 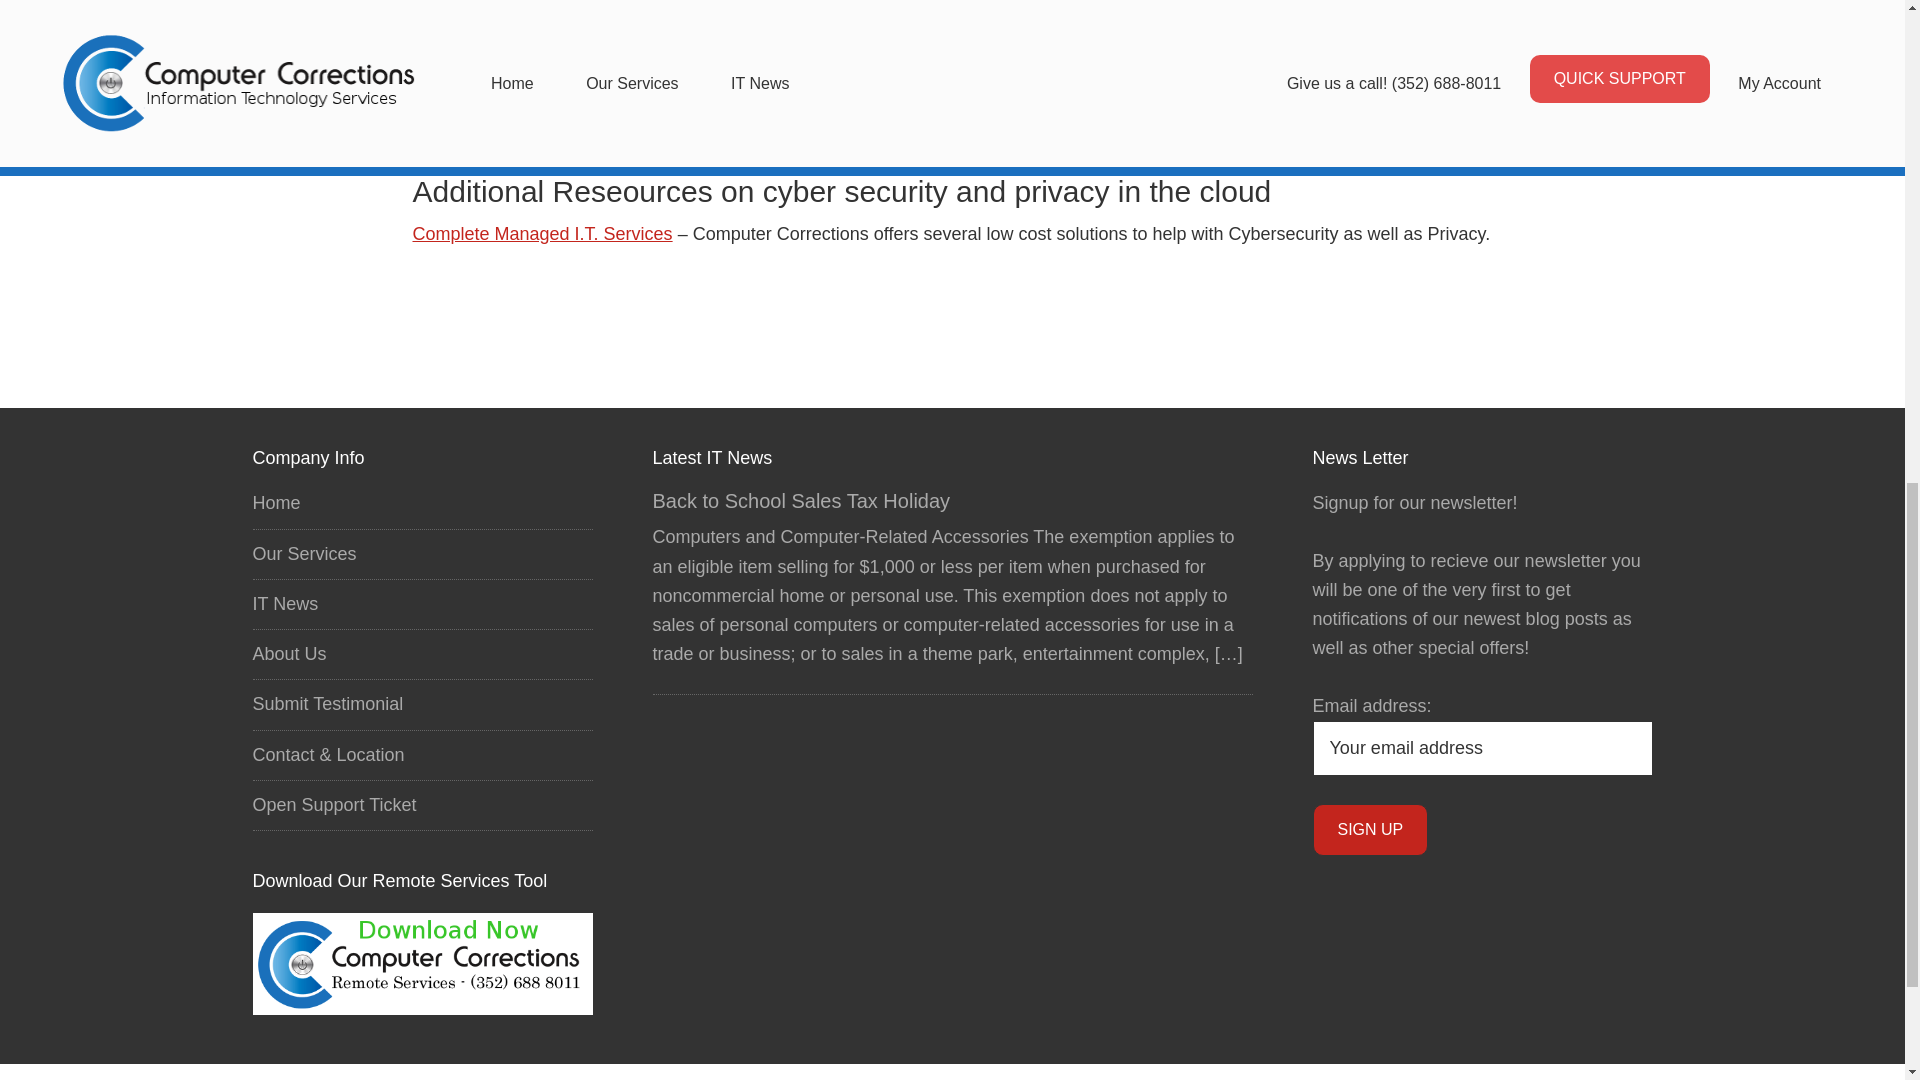 What do you see at coordinates (303, 554) in the screenshot?
I see `Our Services` at bounding box center [303, 554].